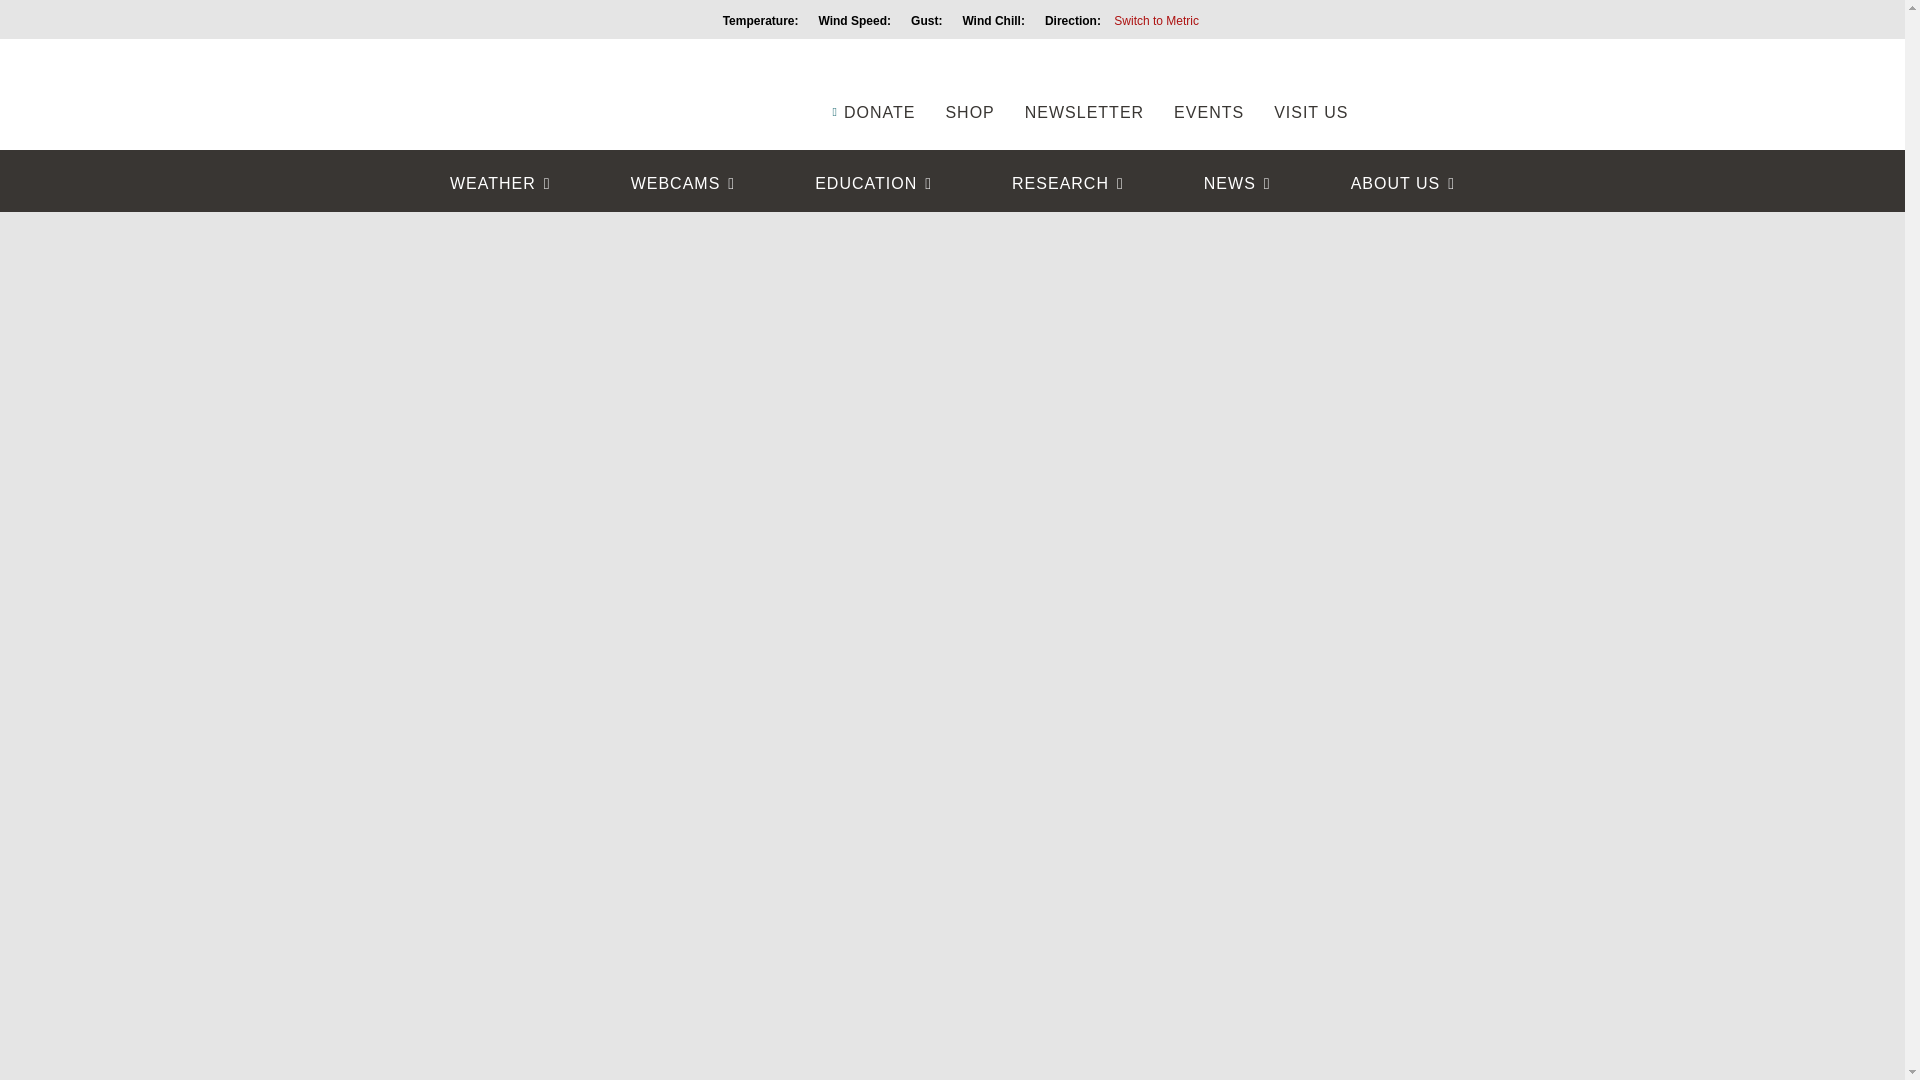 This screenshot has height=1080, width=1920. I want to click on DONATE, so click(871, 82).